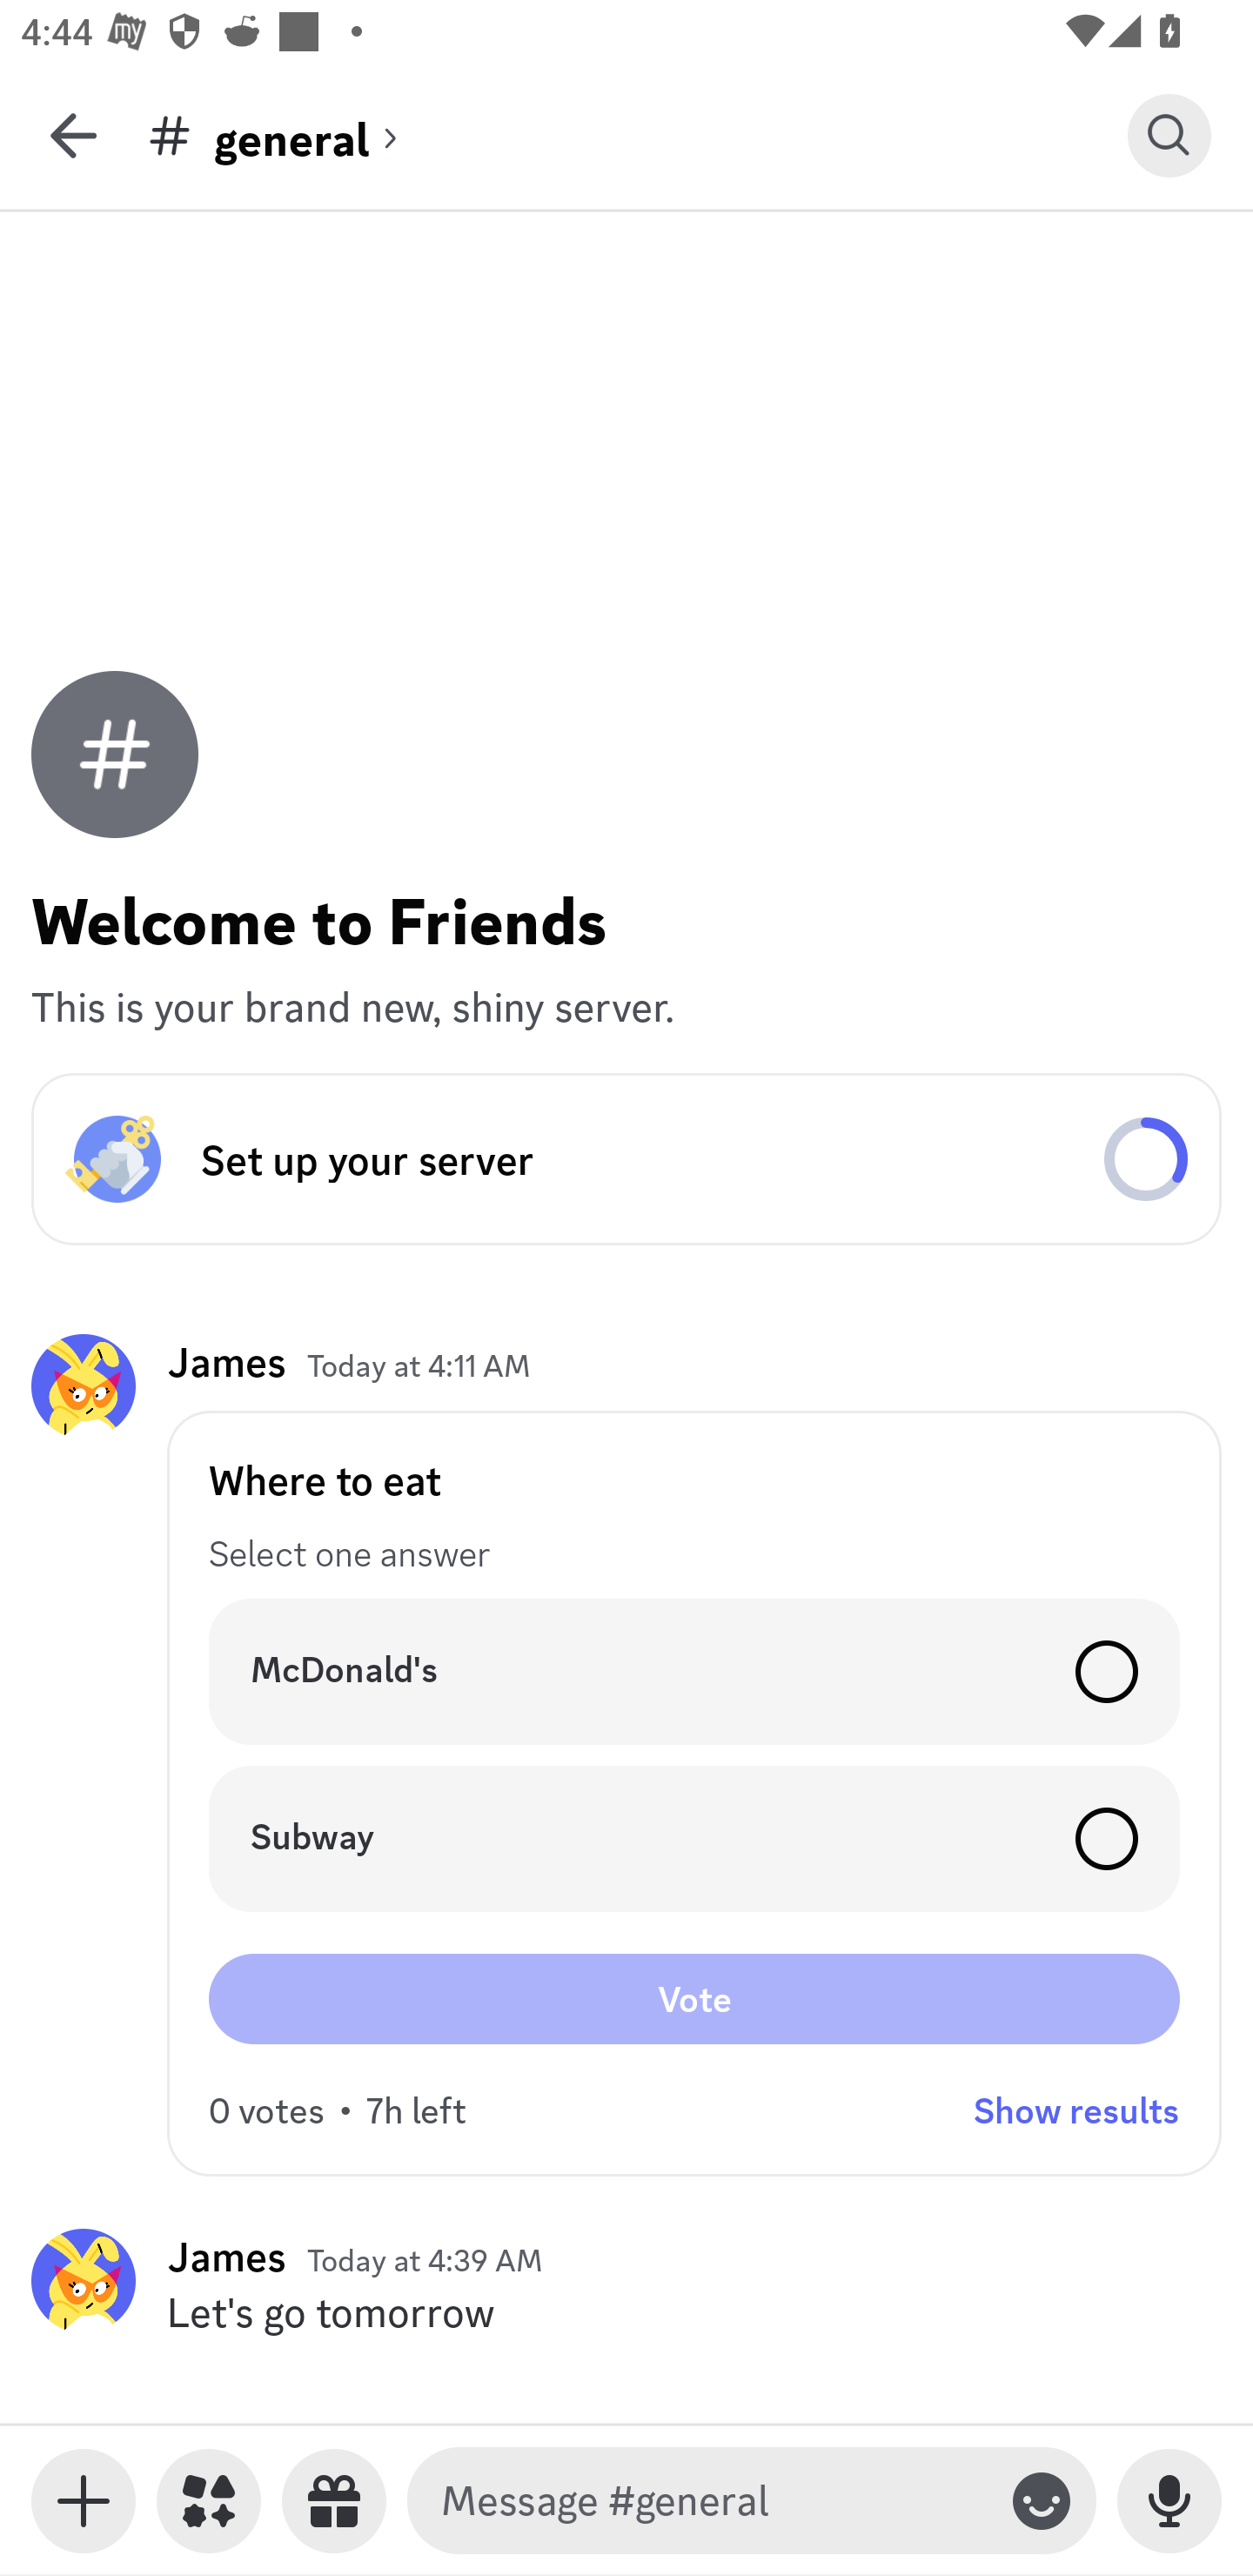  What do you see at coordinates (694, 1671) in the screenshot?
I see `McDonald's` at bounding box center [694, 1671].